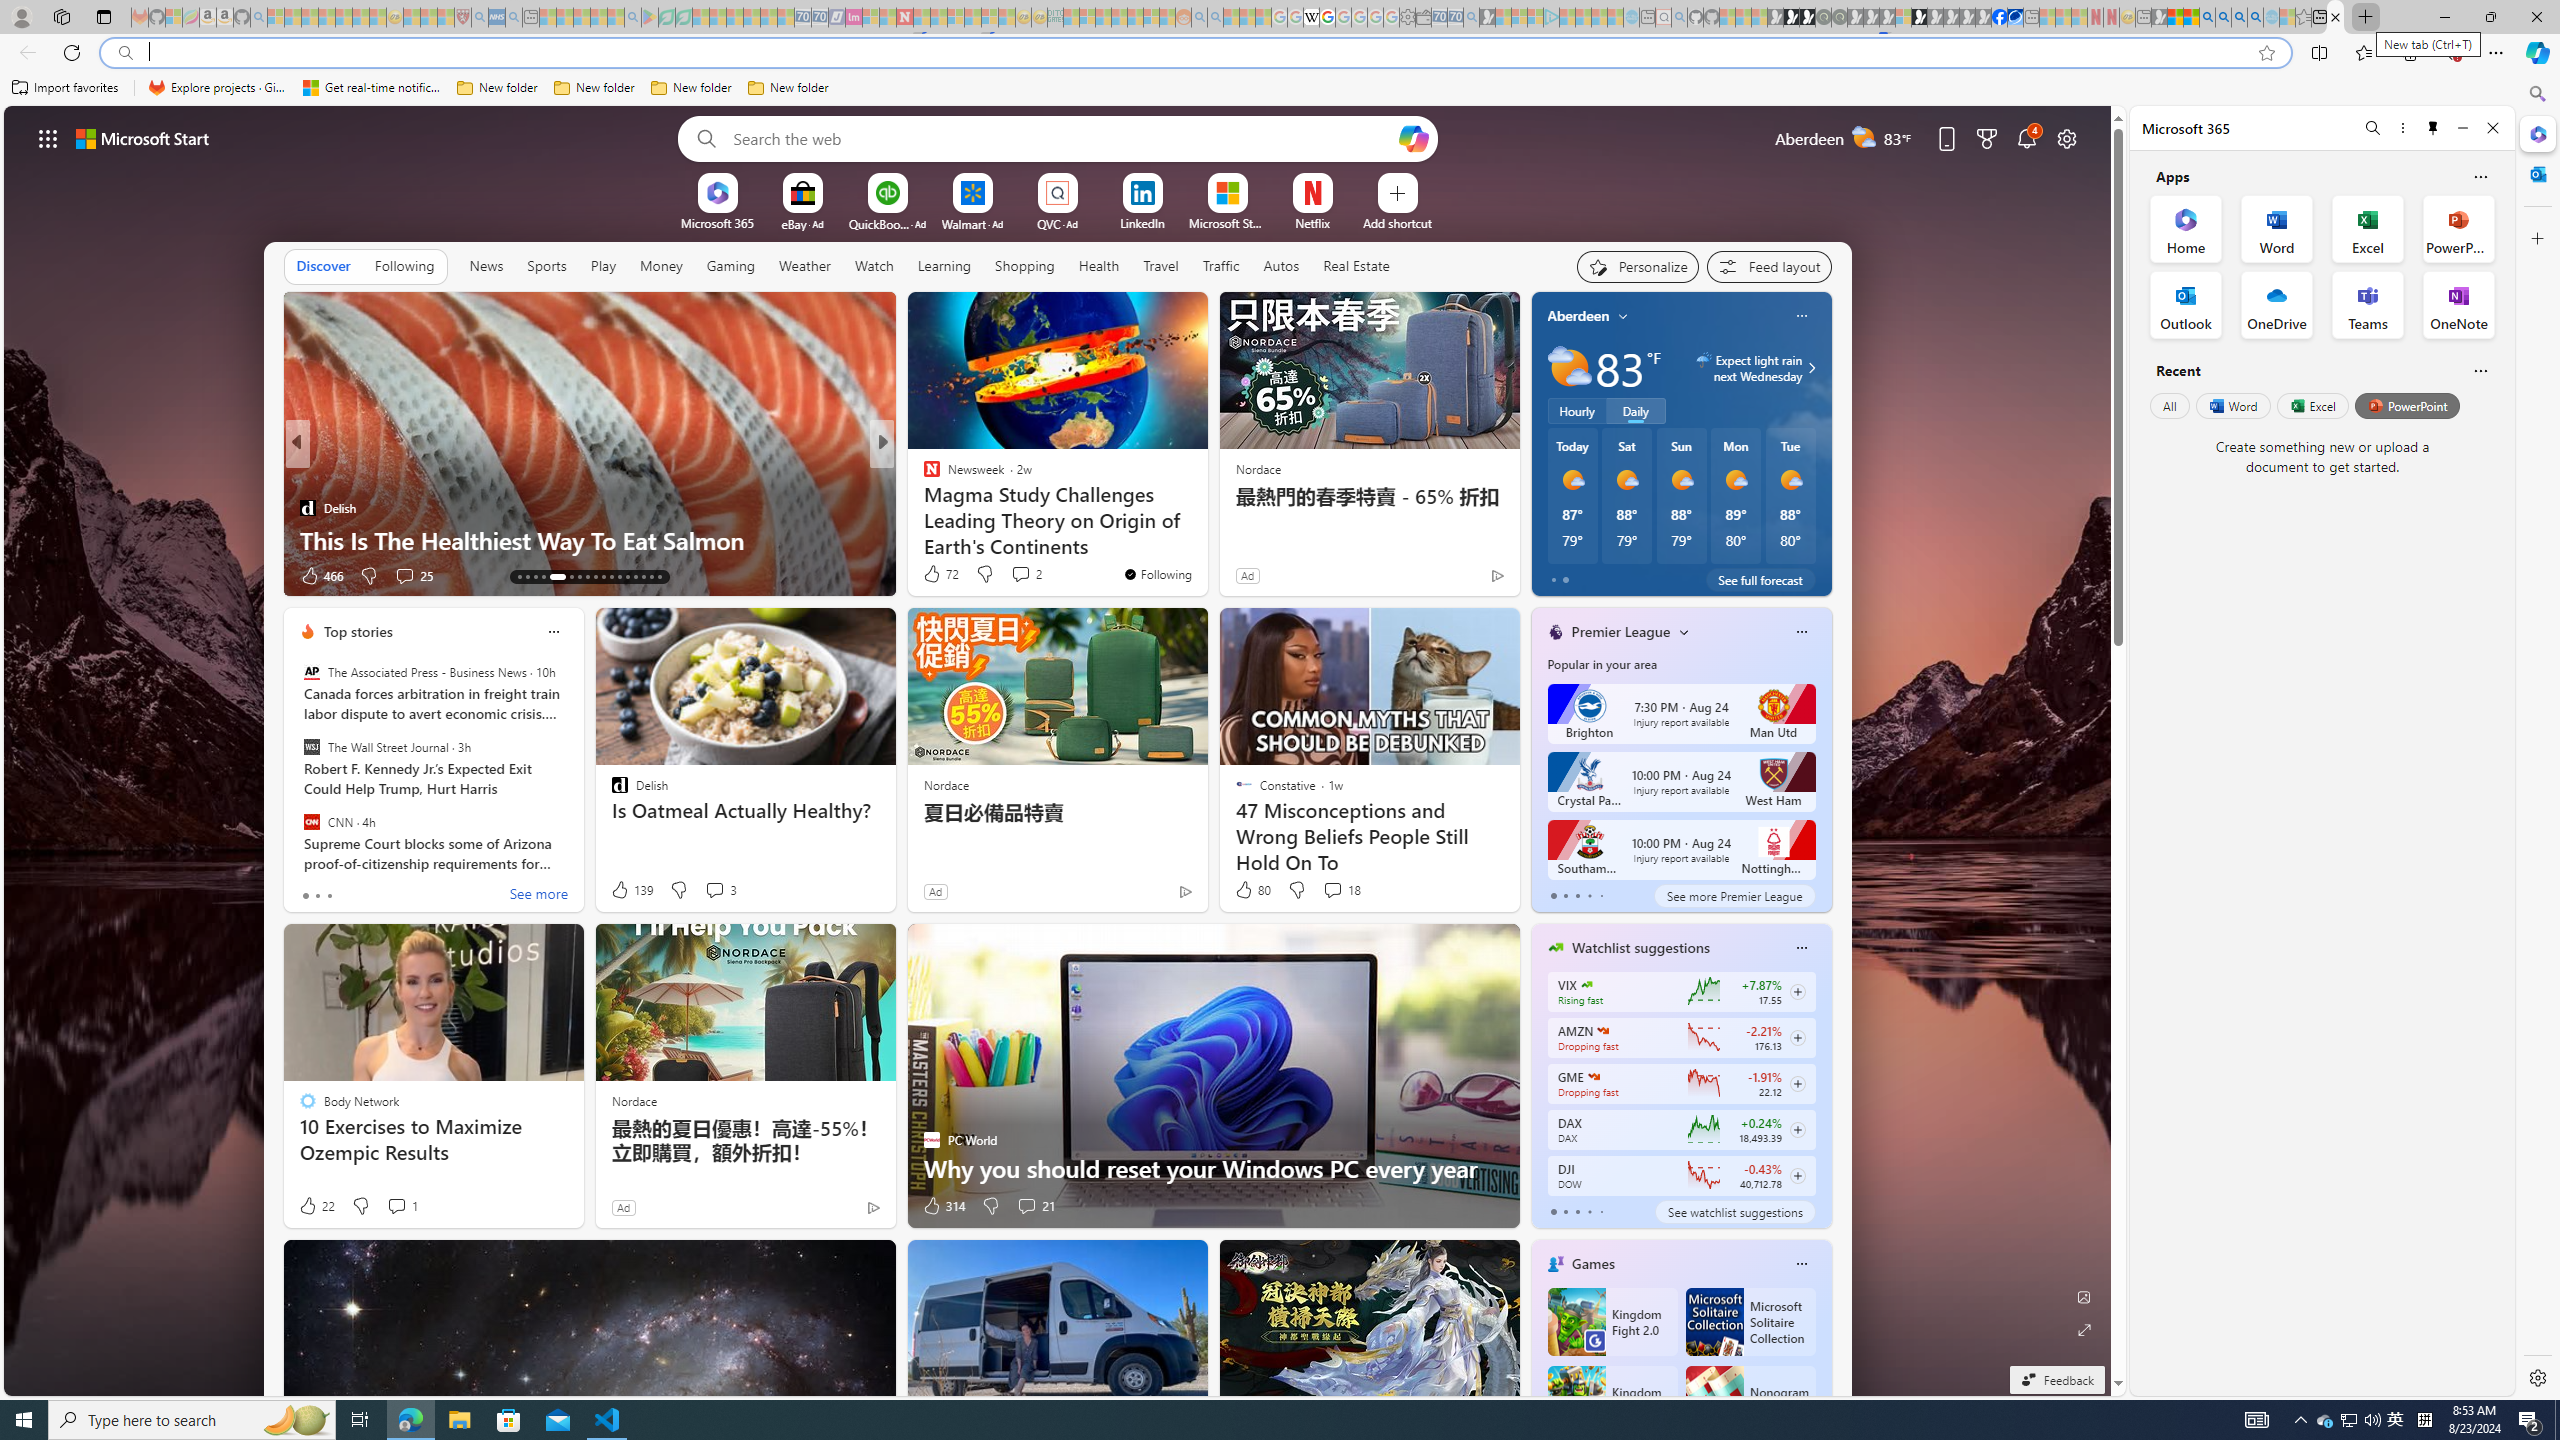 This screenshot has width=2560, height=1440. I want to click on Notifications, so click(2028, 138).